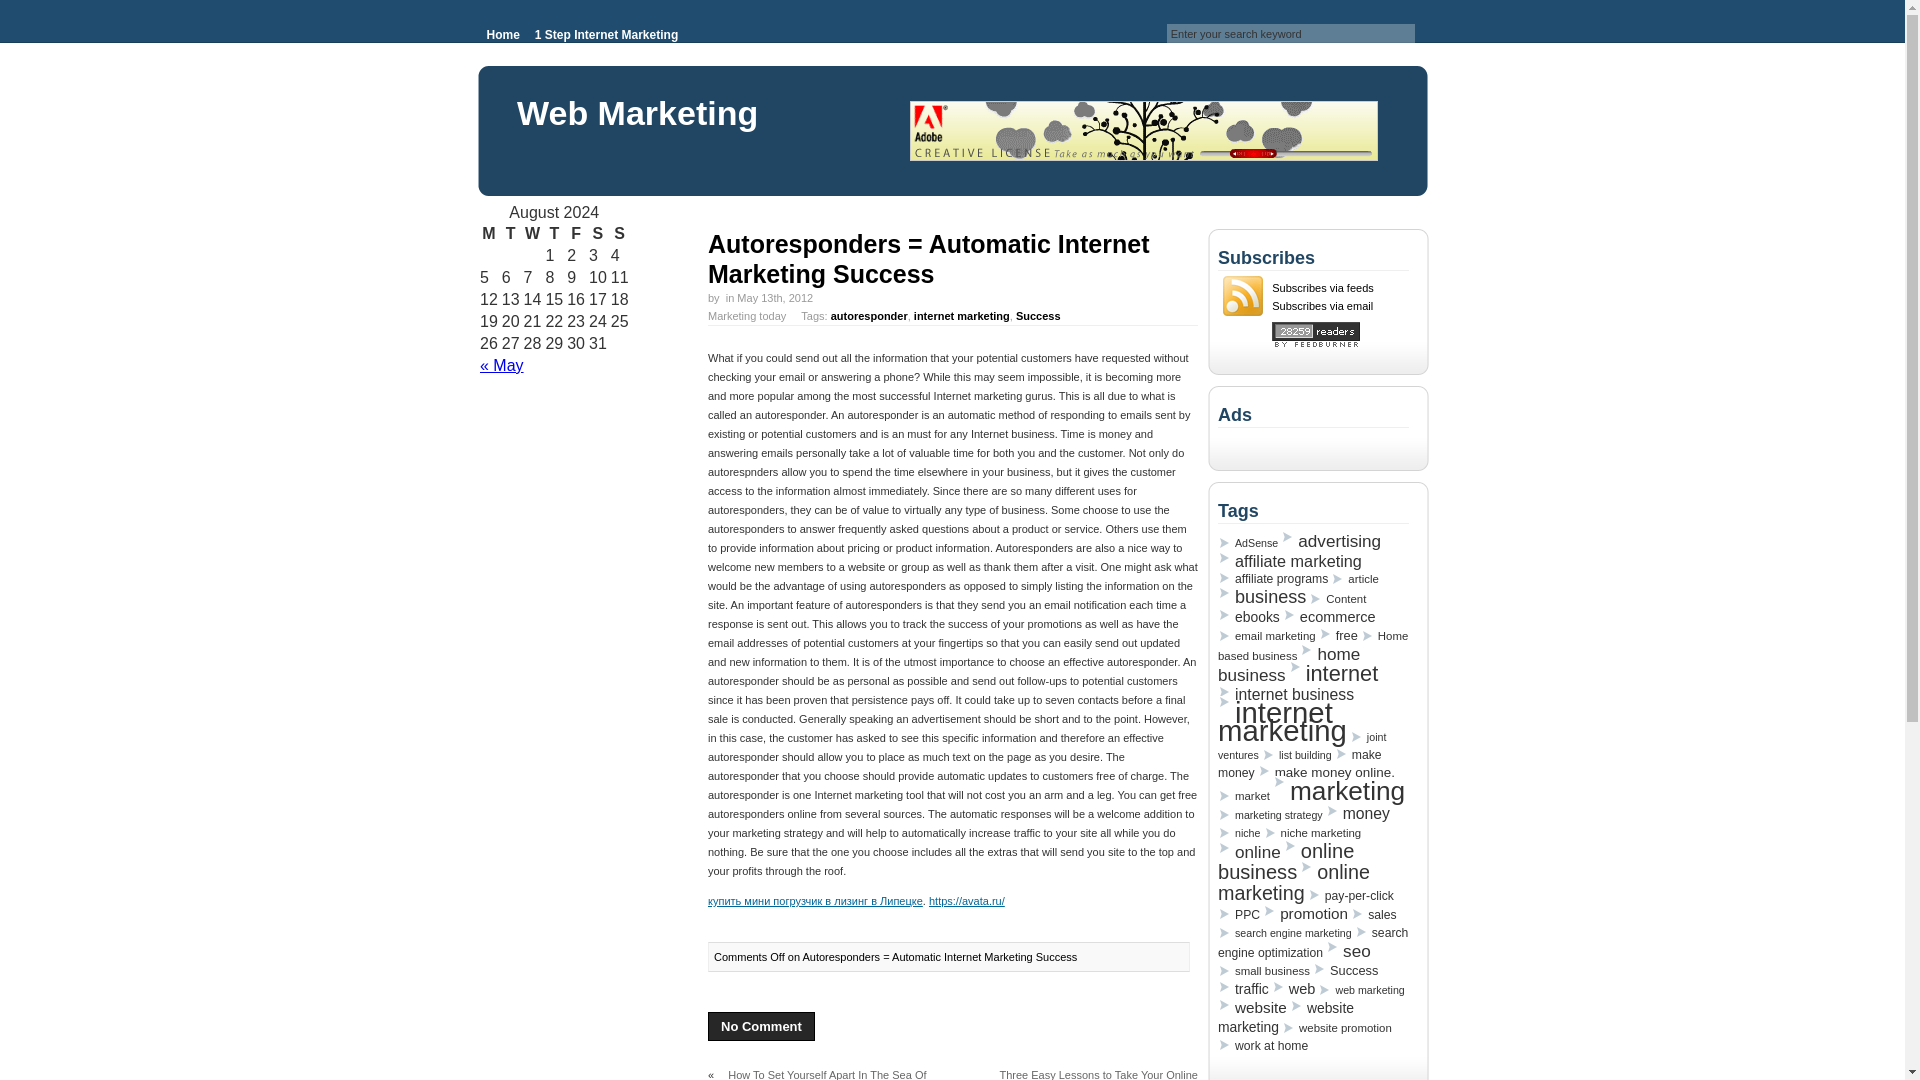 The width and height of the screenshot is (1920, 1080). Describe the element at coordinates (1261, 597) in the screenshot. I see `23 topics` at that location.